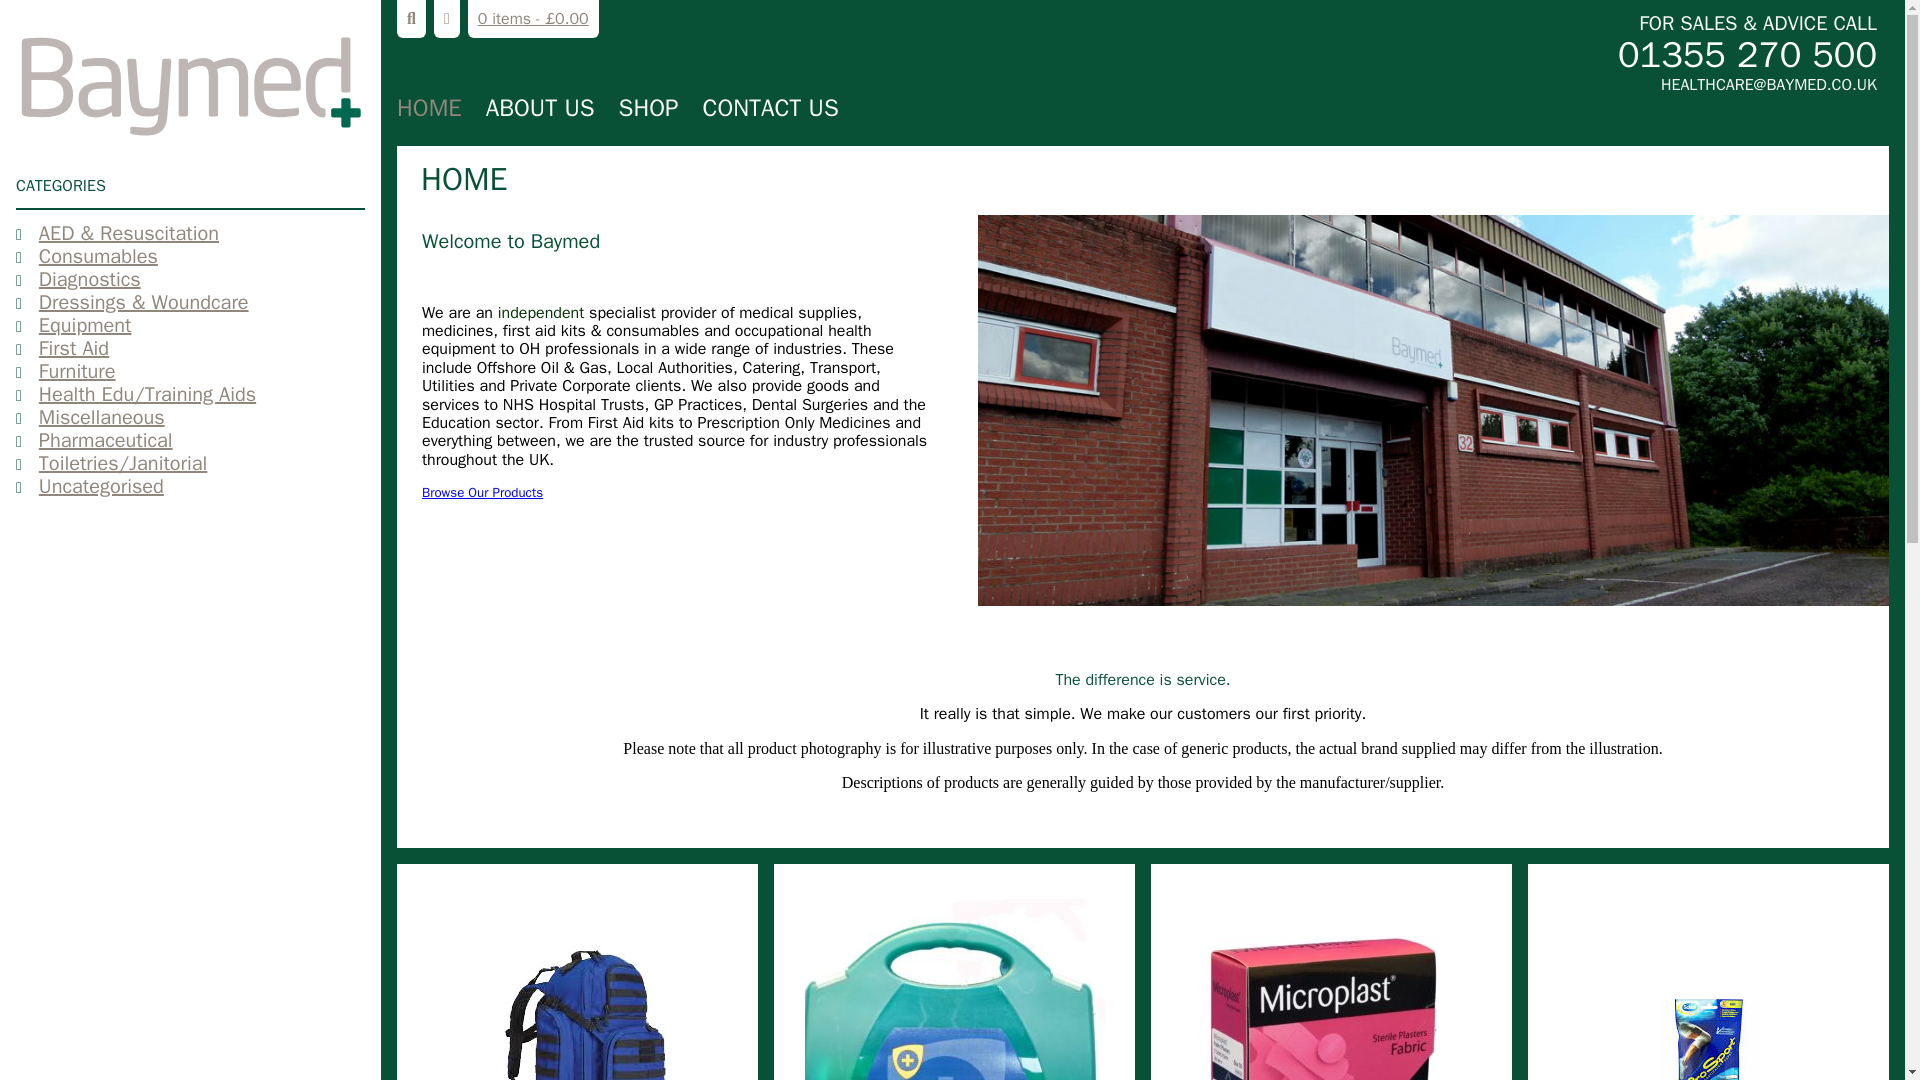  I want to click on Uncategorised, so click(94, 486).